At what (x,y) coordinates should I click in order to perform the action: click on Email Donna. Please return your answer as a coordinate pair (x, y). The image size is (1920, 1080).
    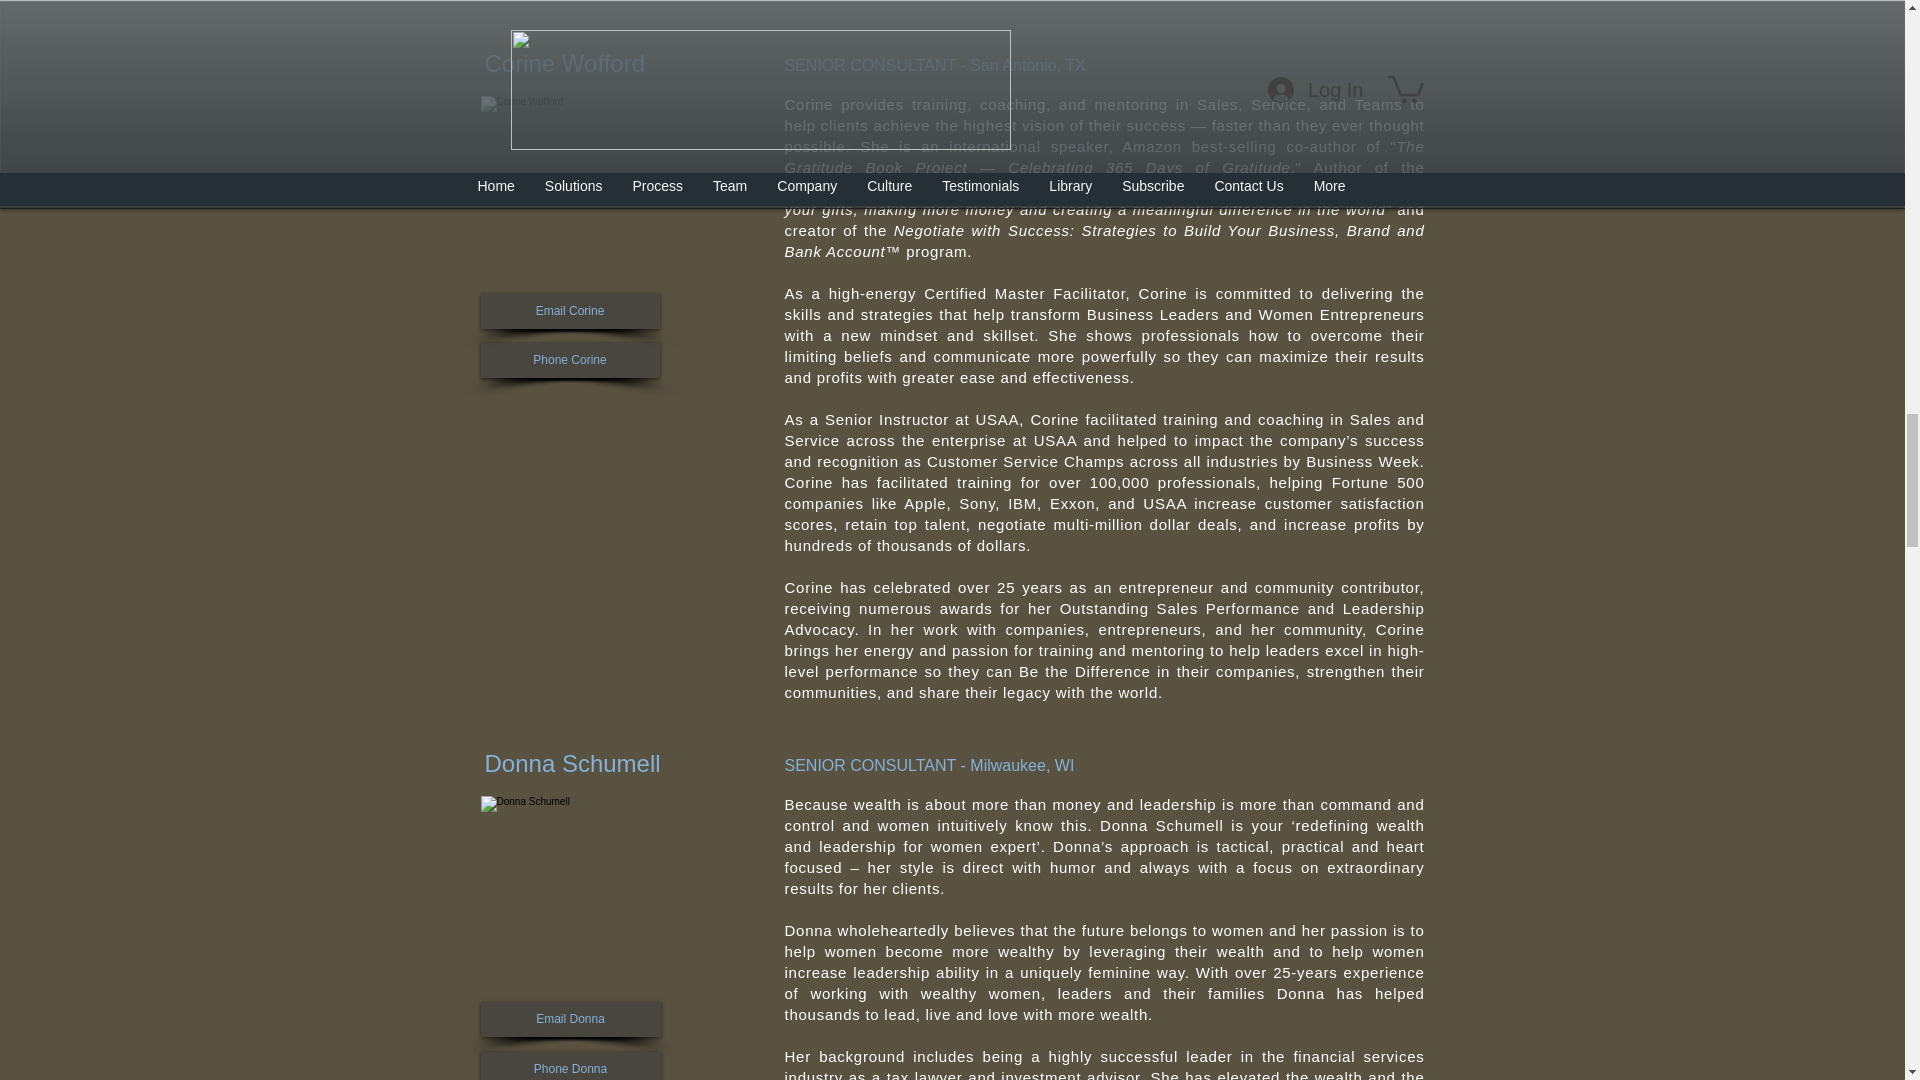
    Looking at the image, I should click on (570, 1019).